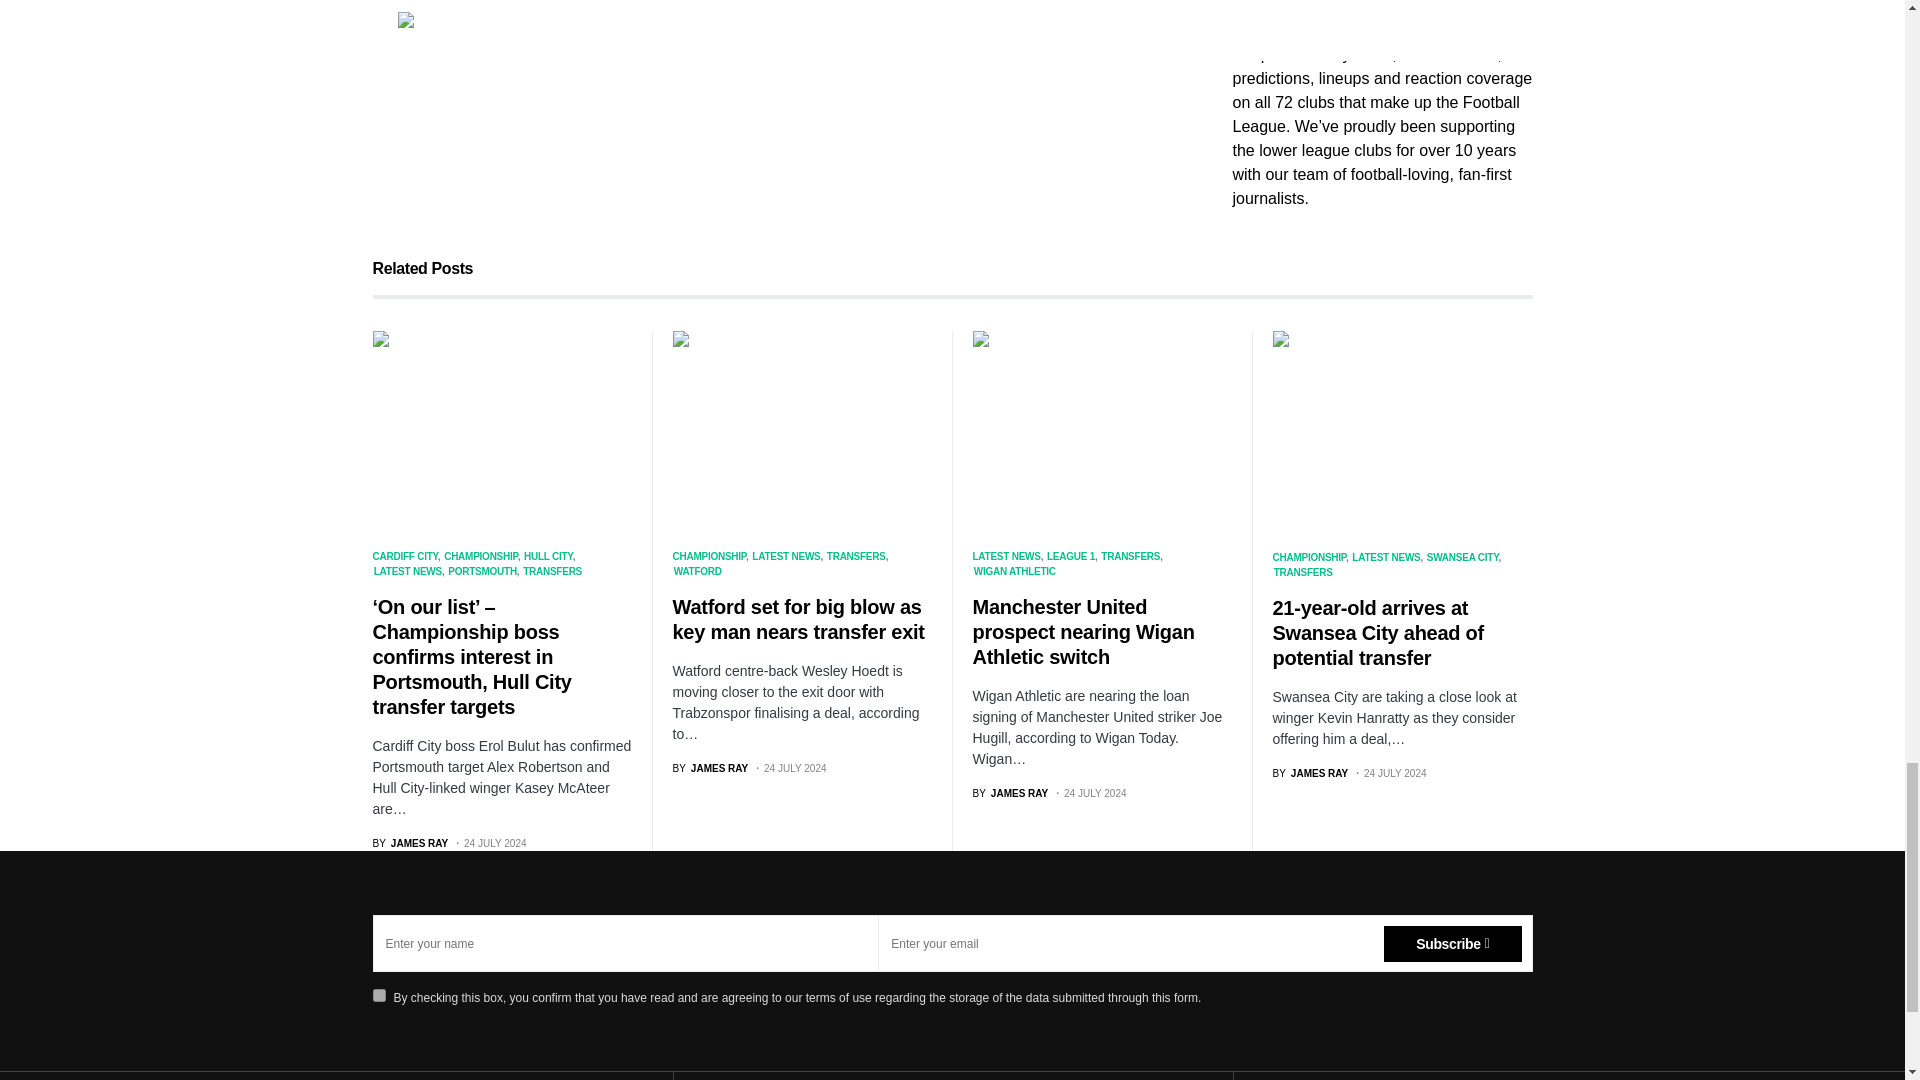  I want to click on on, so click(378, 996).